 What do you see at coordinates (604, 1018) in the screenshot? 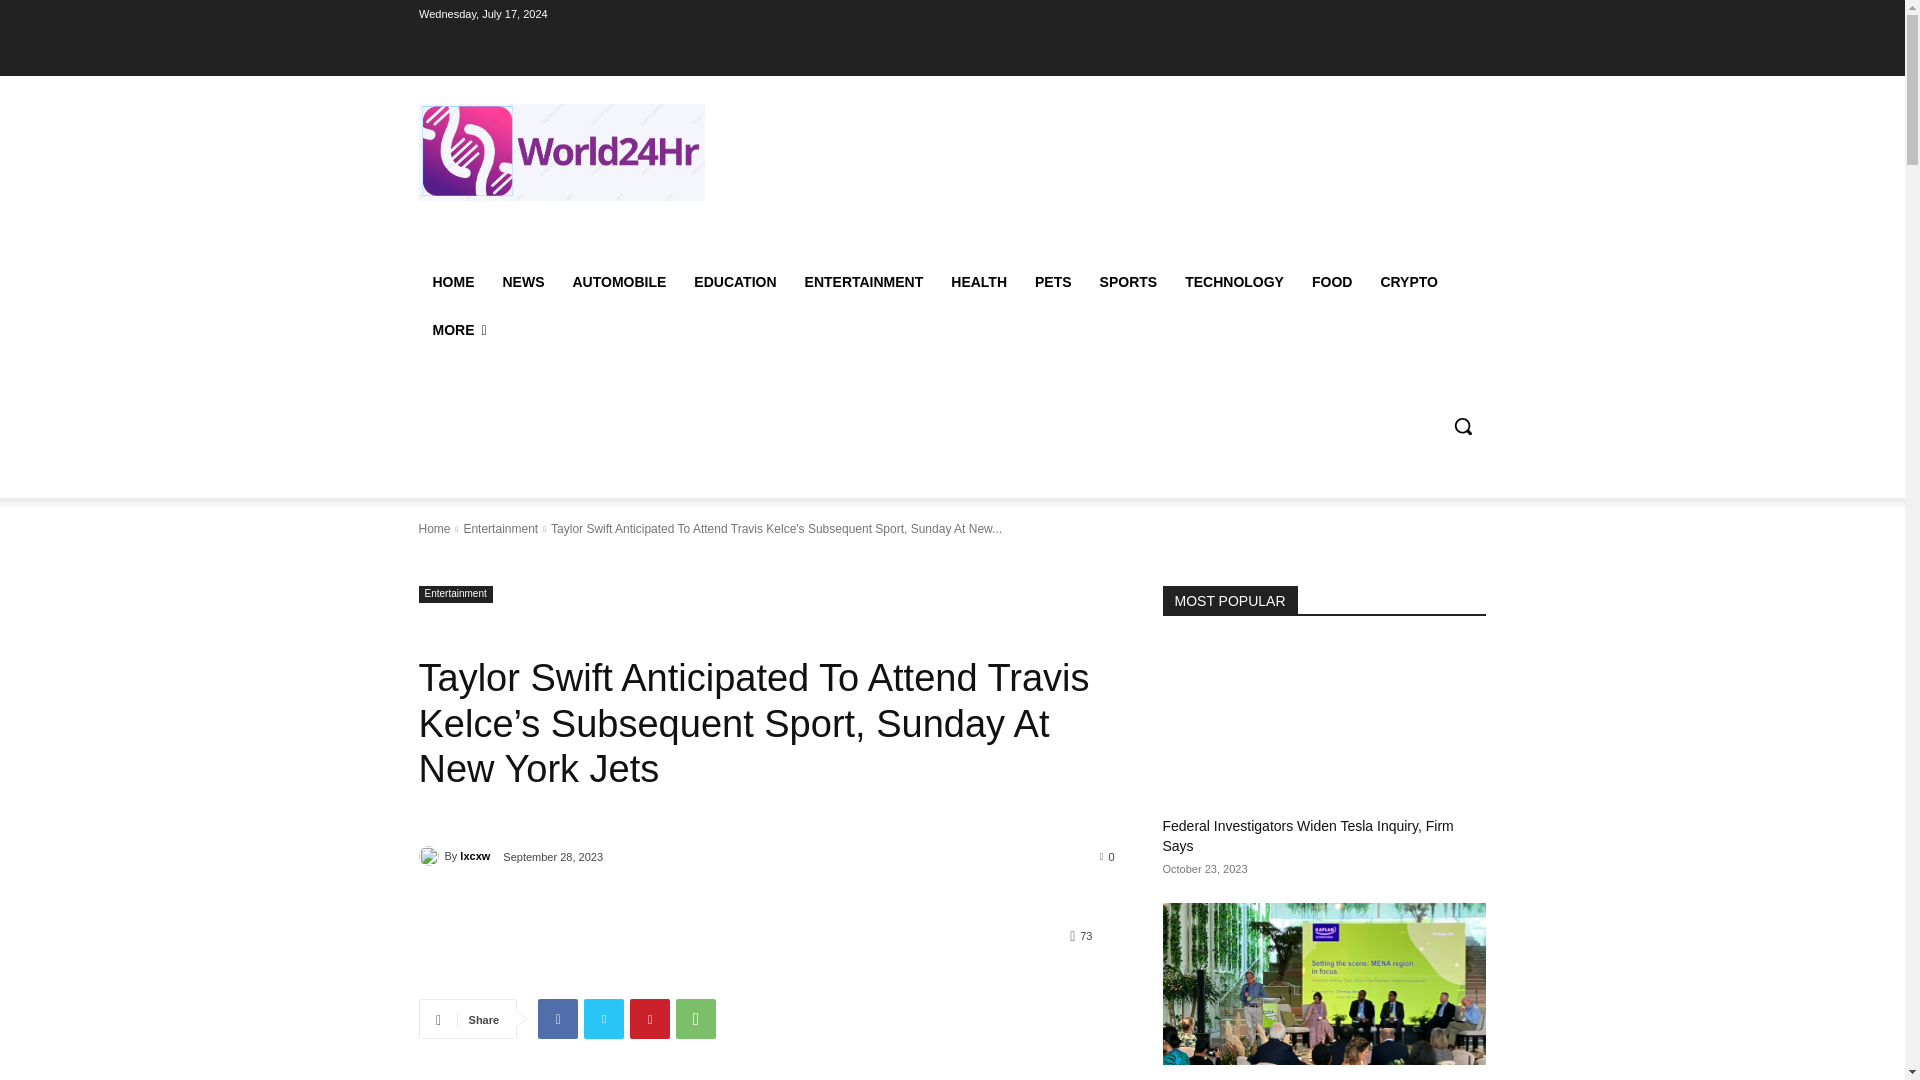
I see `Twitter` at bounding box center [604, 1018].